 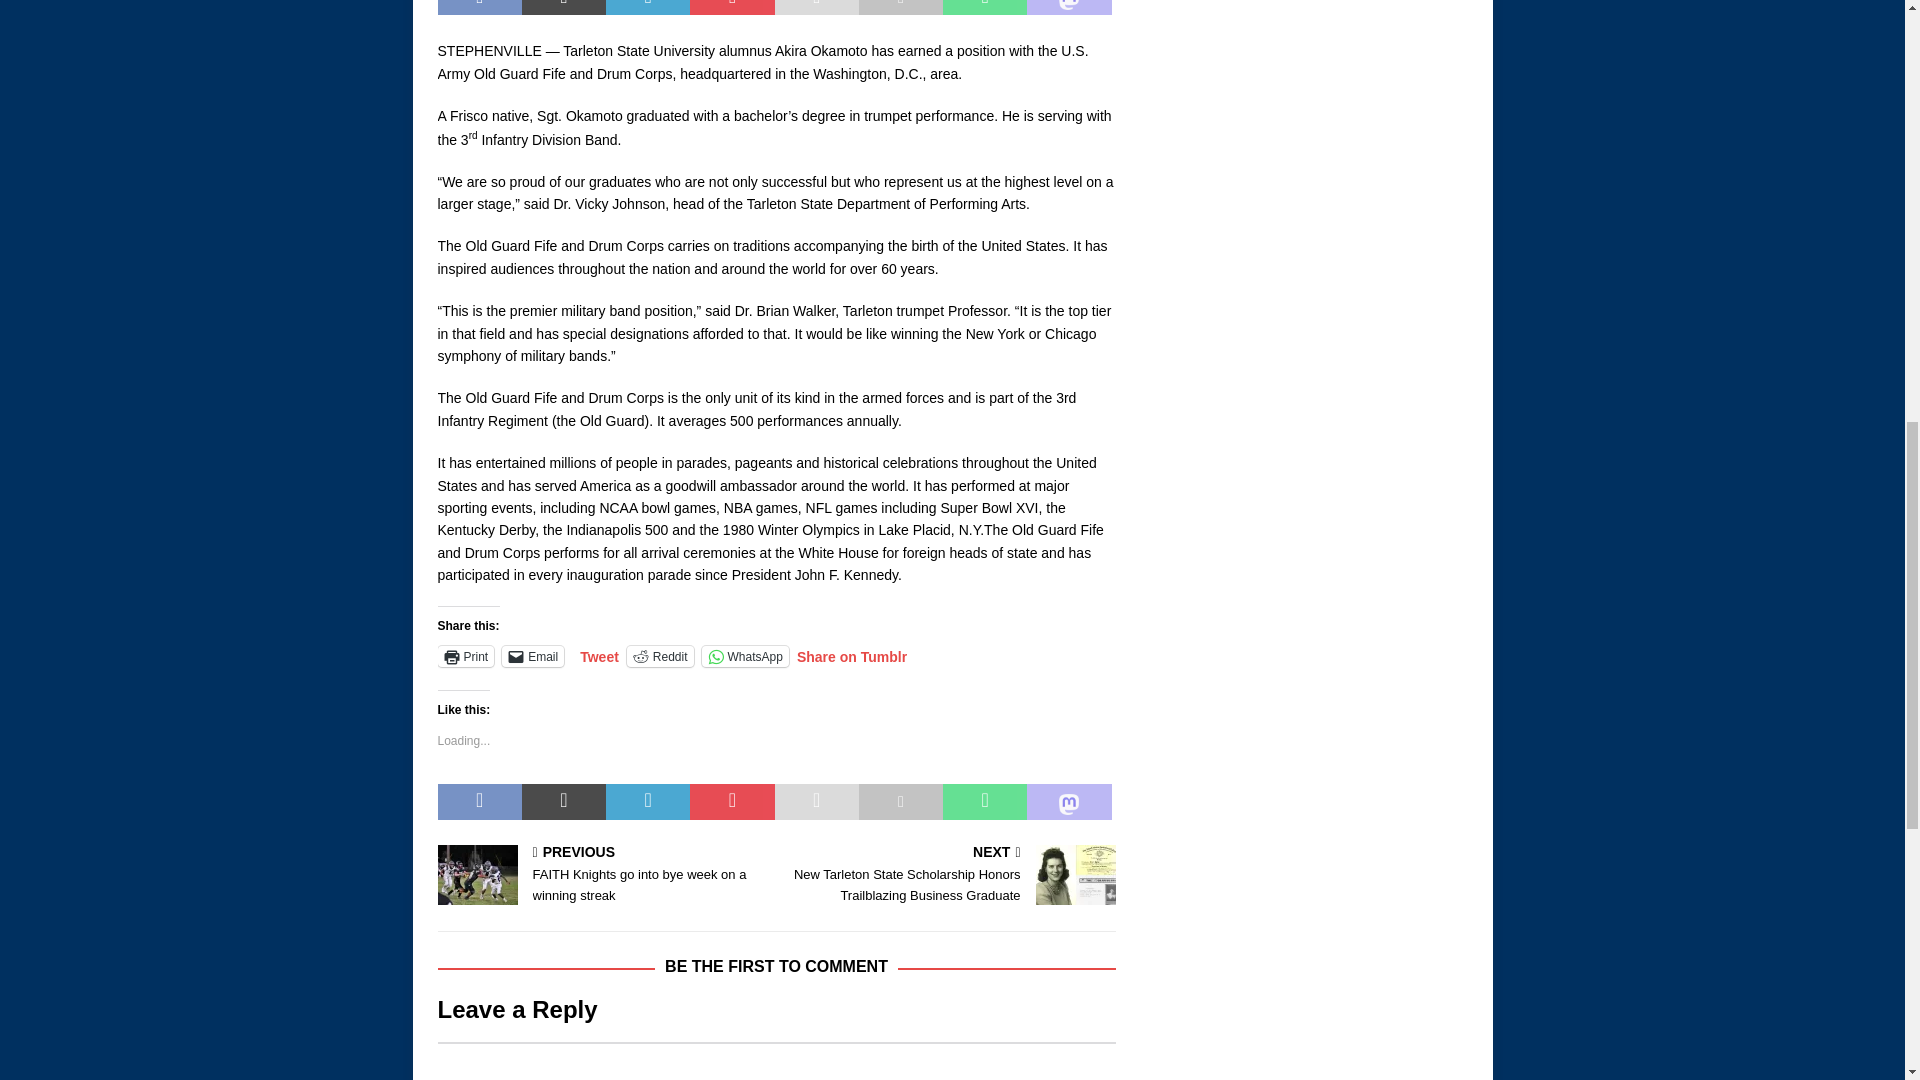 I want to click on Tweet, so click(x=598, y=654).